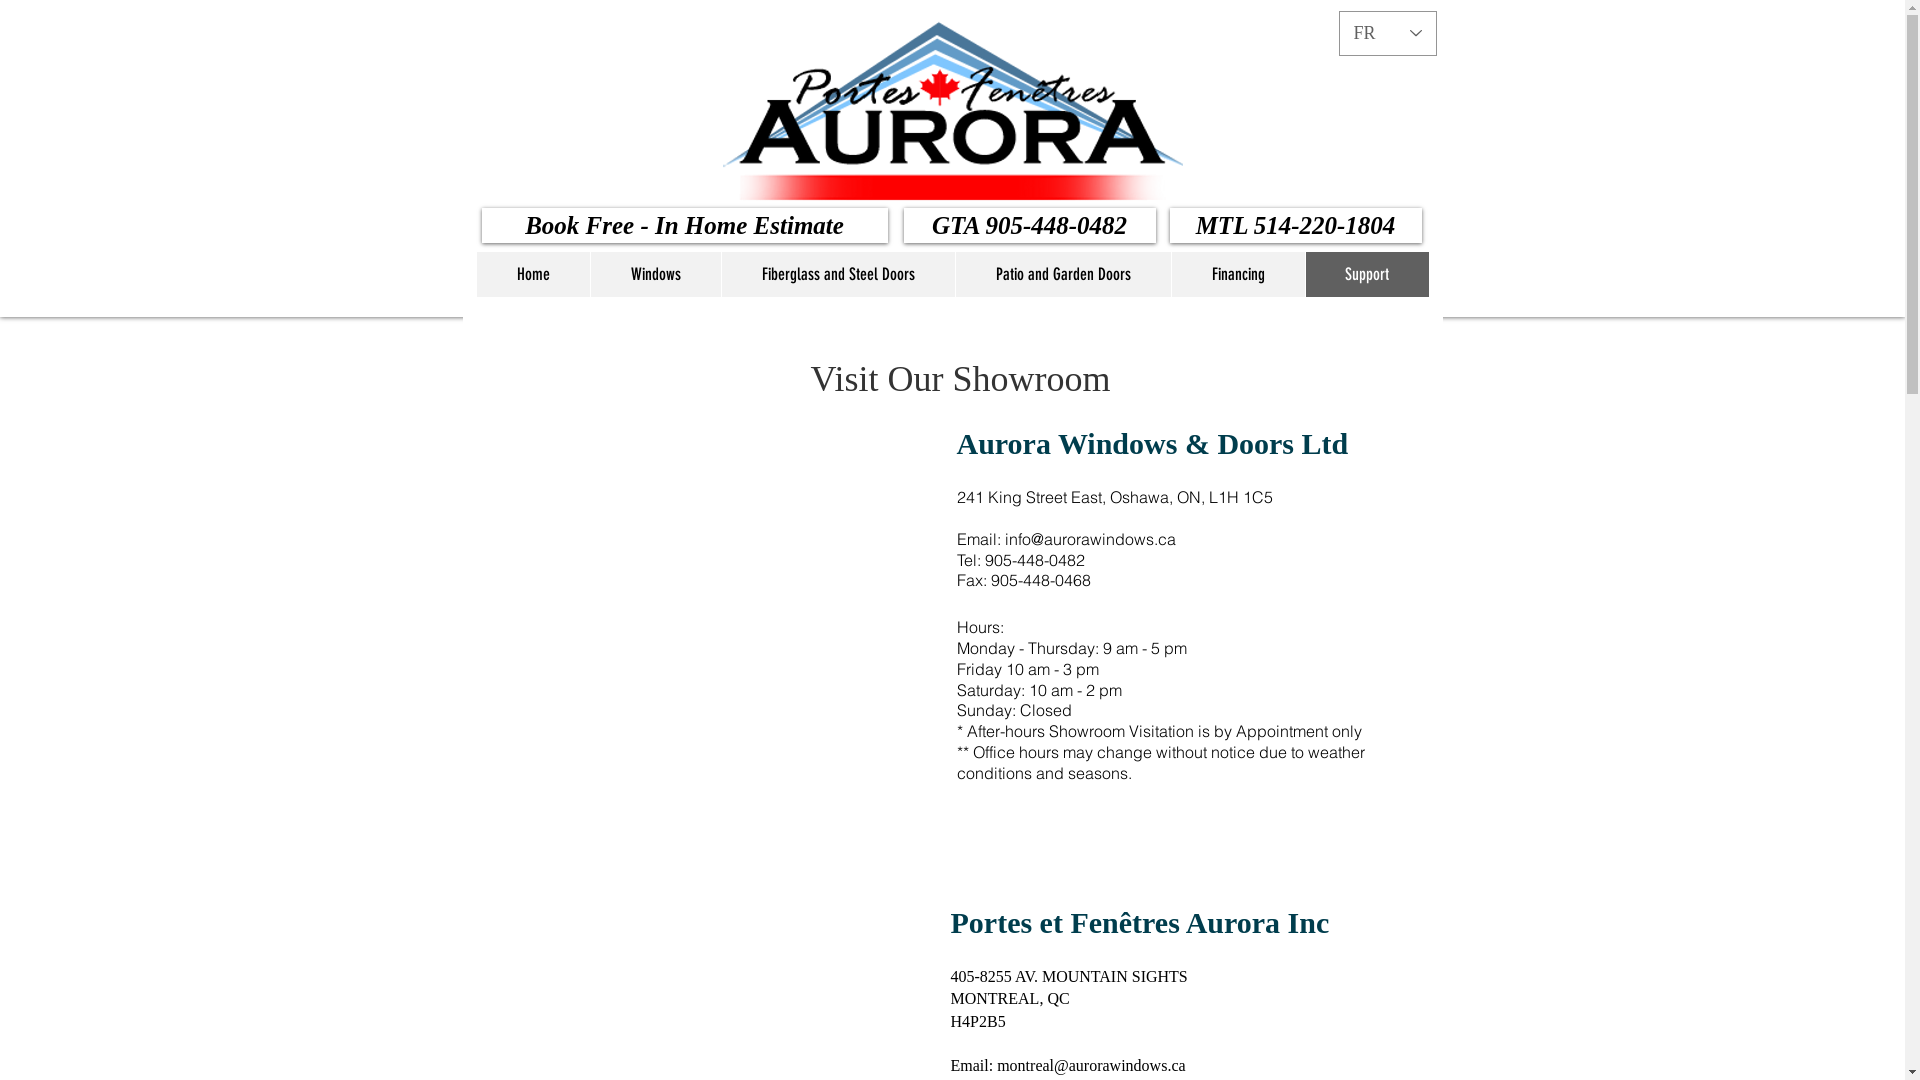 Image resolution: width=1920 pixels, height=1080 pixels. Describe the element at coordinates (1237, 274) in the screenshot. I see `Financing` at that location.